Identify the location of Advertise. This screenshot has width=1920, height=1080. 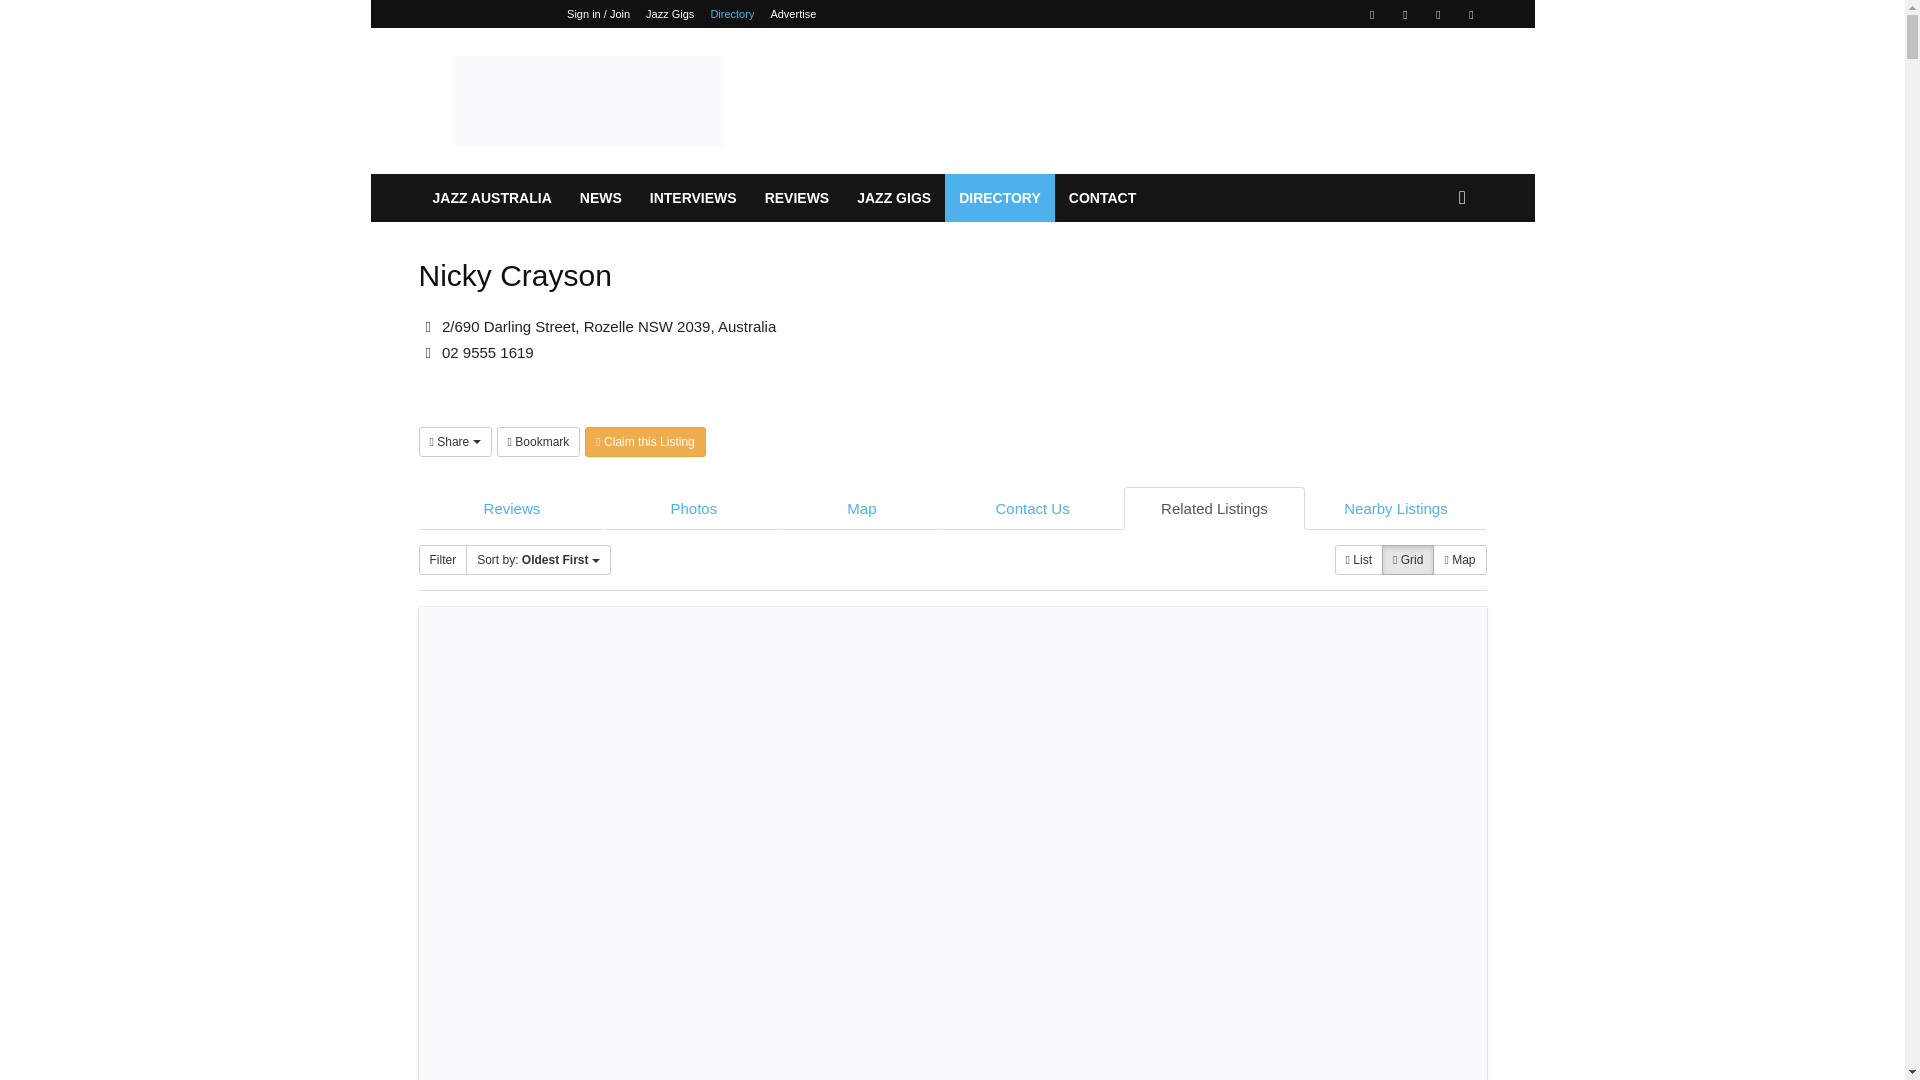
(792, 14).